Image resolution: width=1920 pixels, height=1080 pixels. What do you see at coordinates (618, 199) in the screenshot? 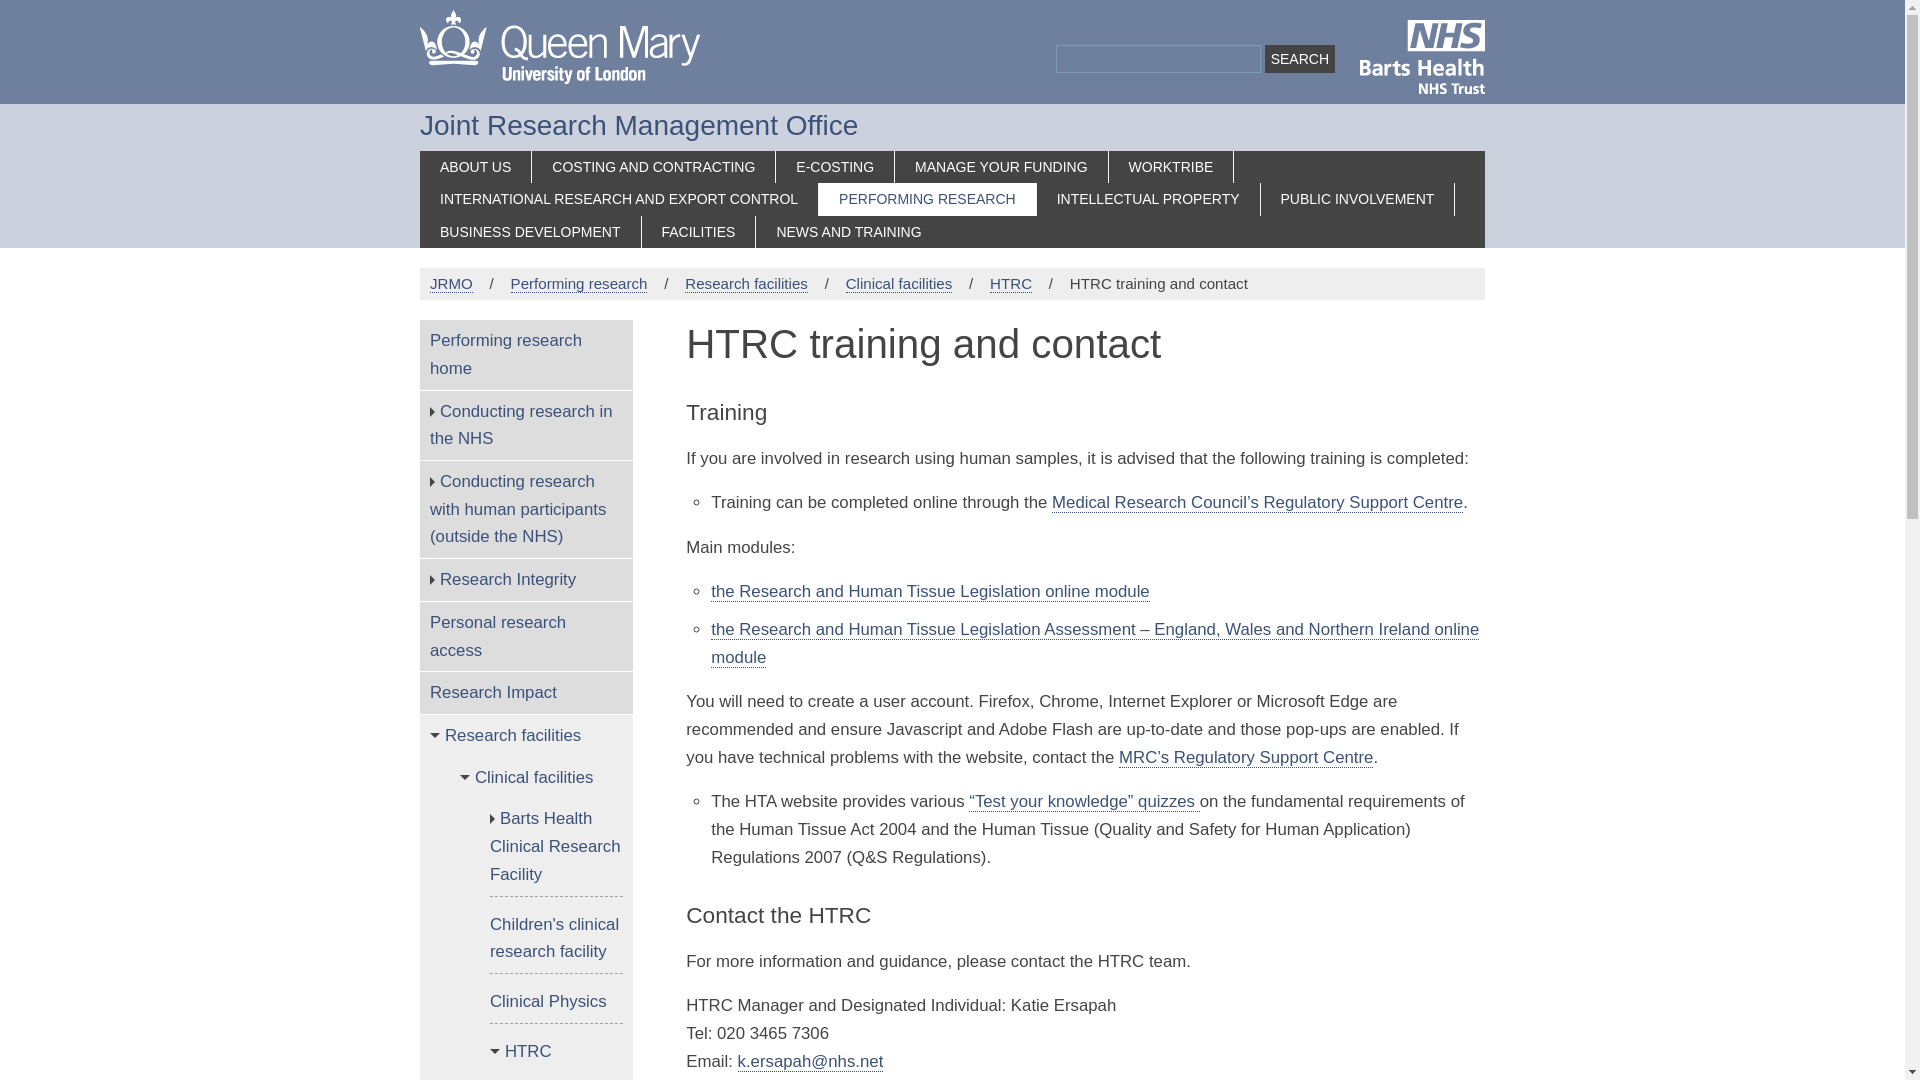
I see `INTERNATIONAL RESEARCH AND EXPORT CONTROL` at bounding box center [618, 199].